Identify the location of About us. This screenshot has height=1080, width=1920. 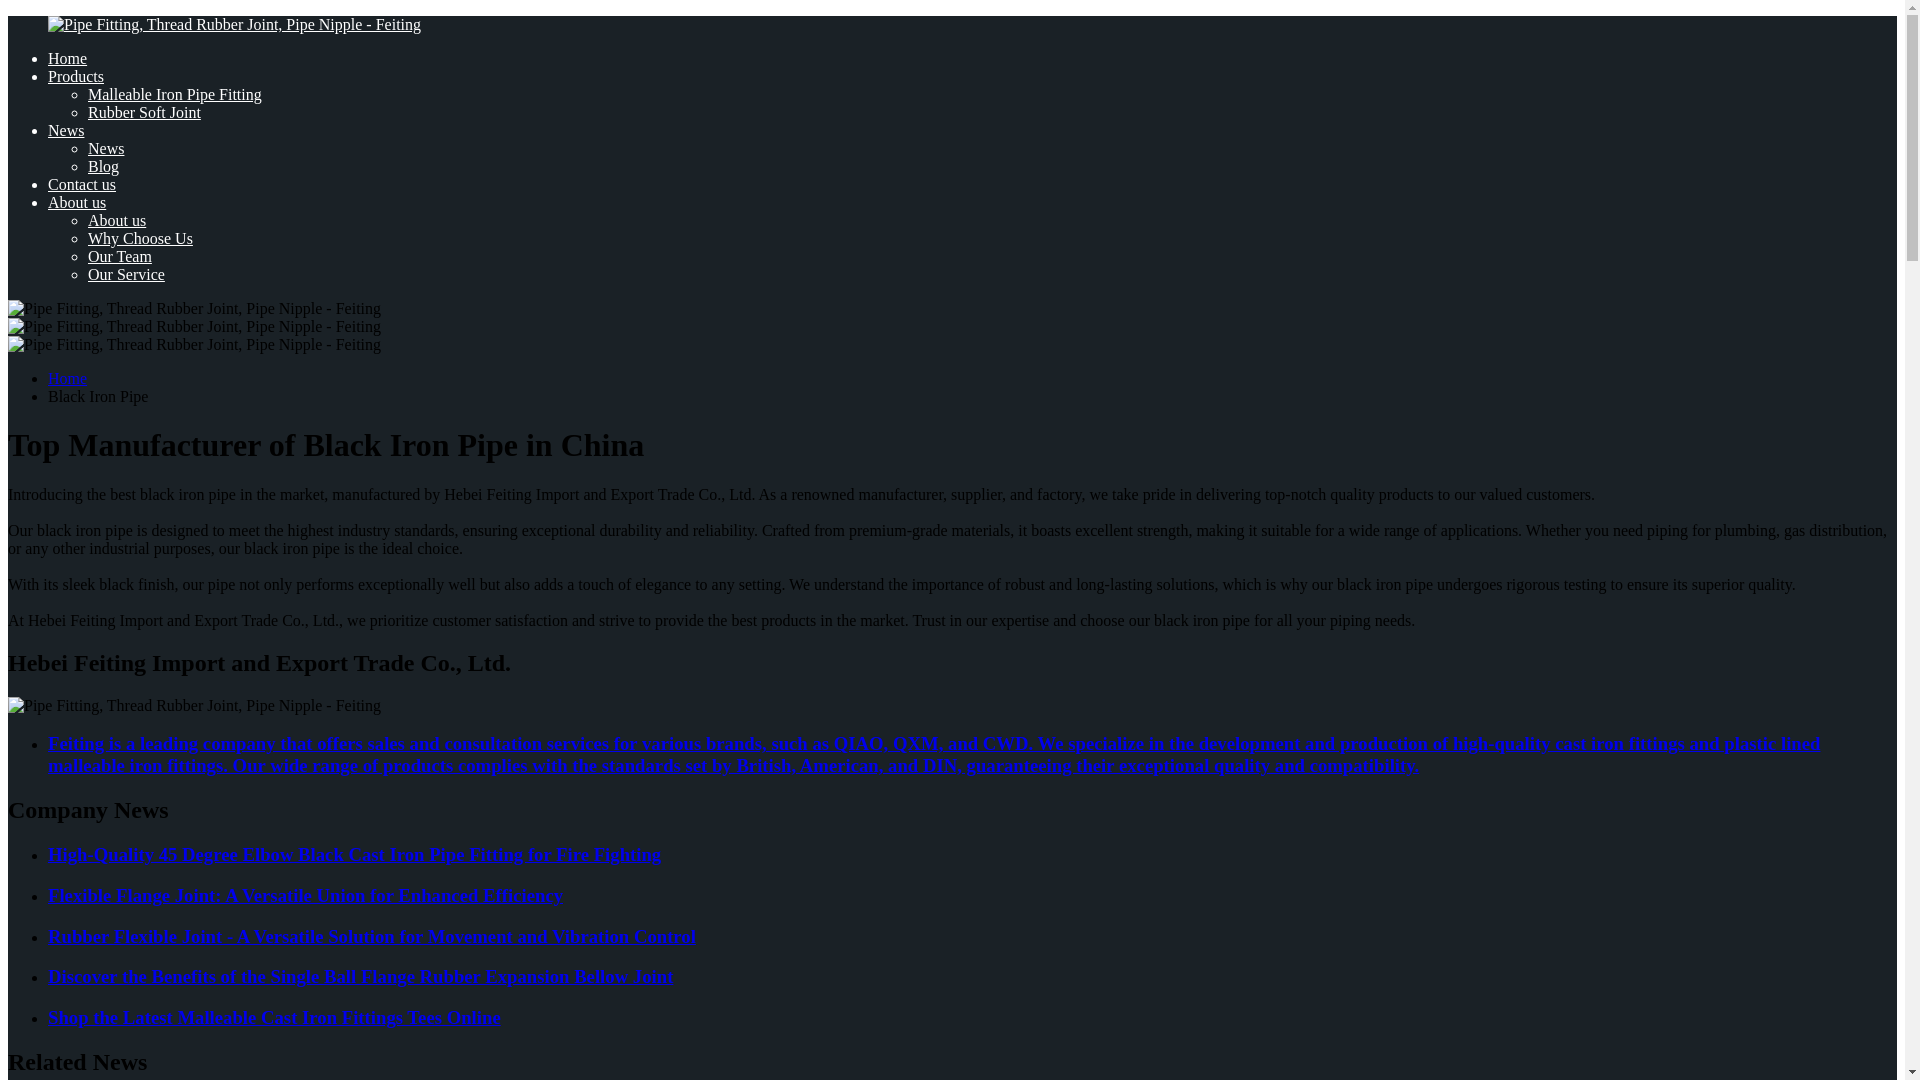
(76, 202).